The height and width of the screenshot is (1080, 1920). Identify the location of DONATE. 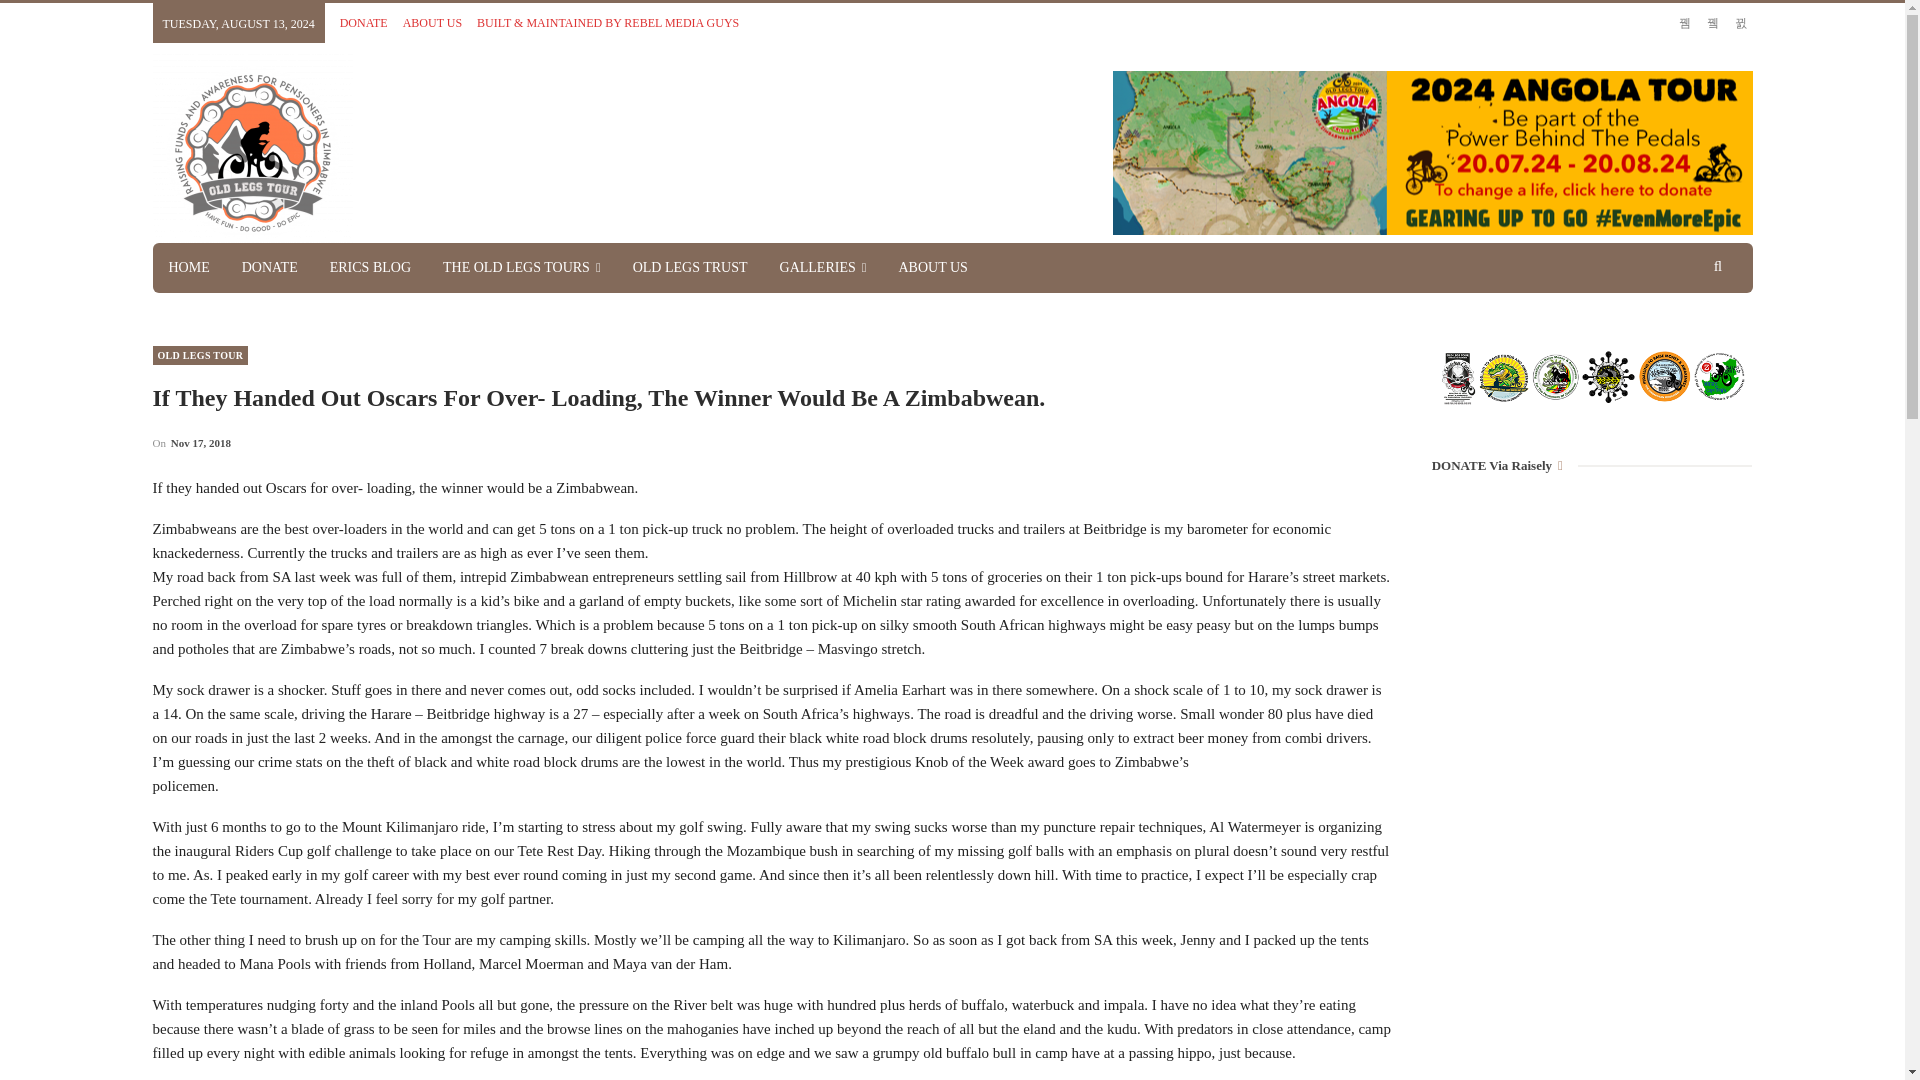
(270, 268).